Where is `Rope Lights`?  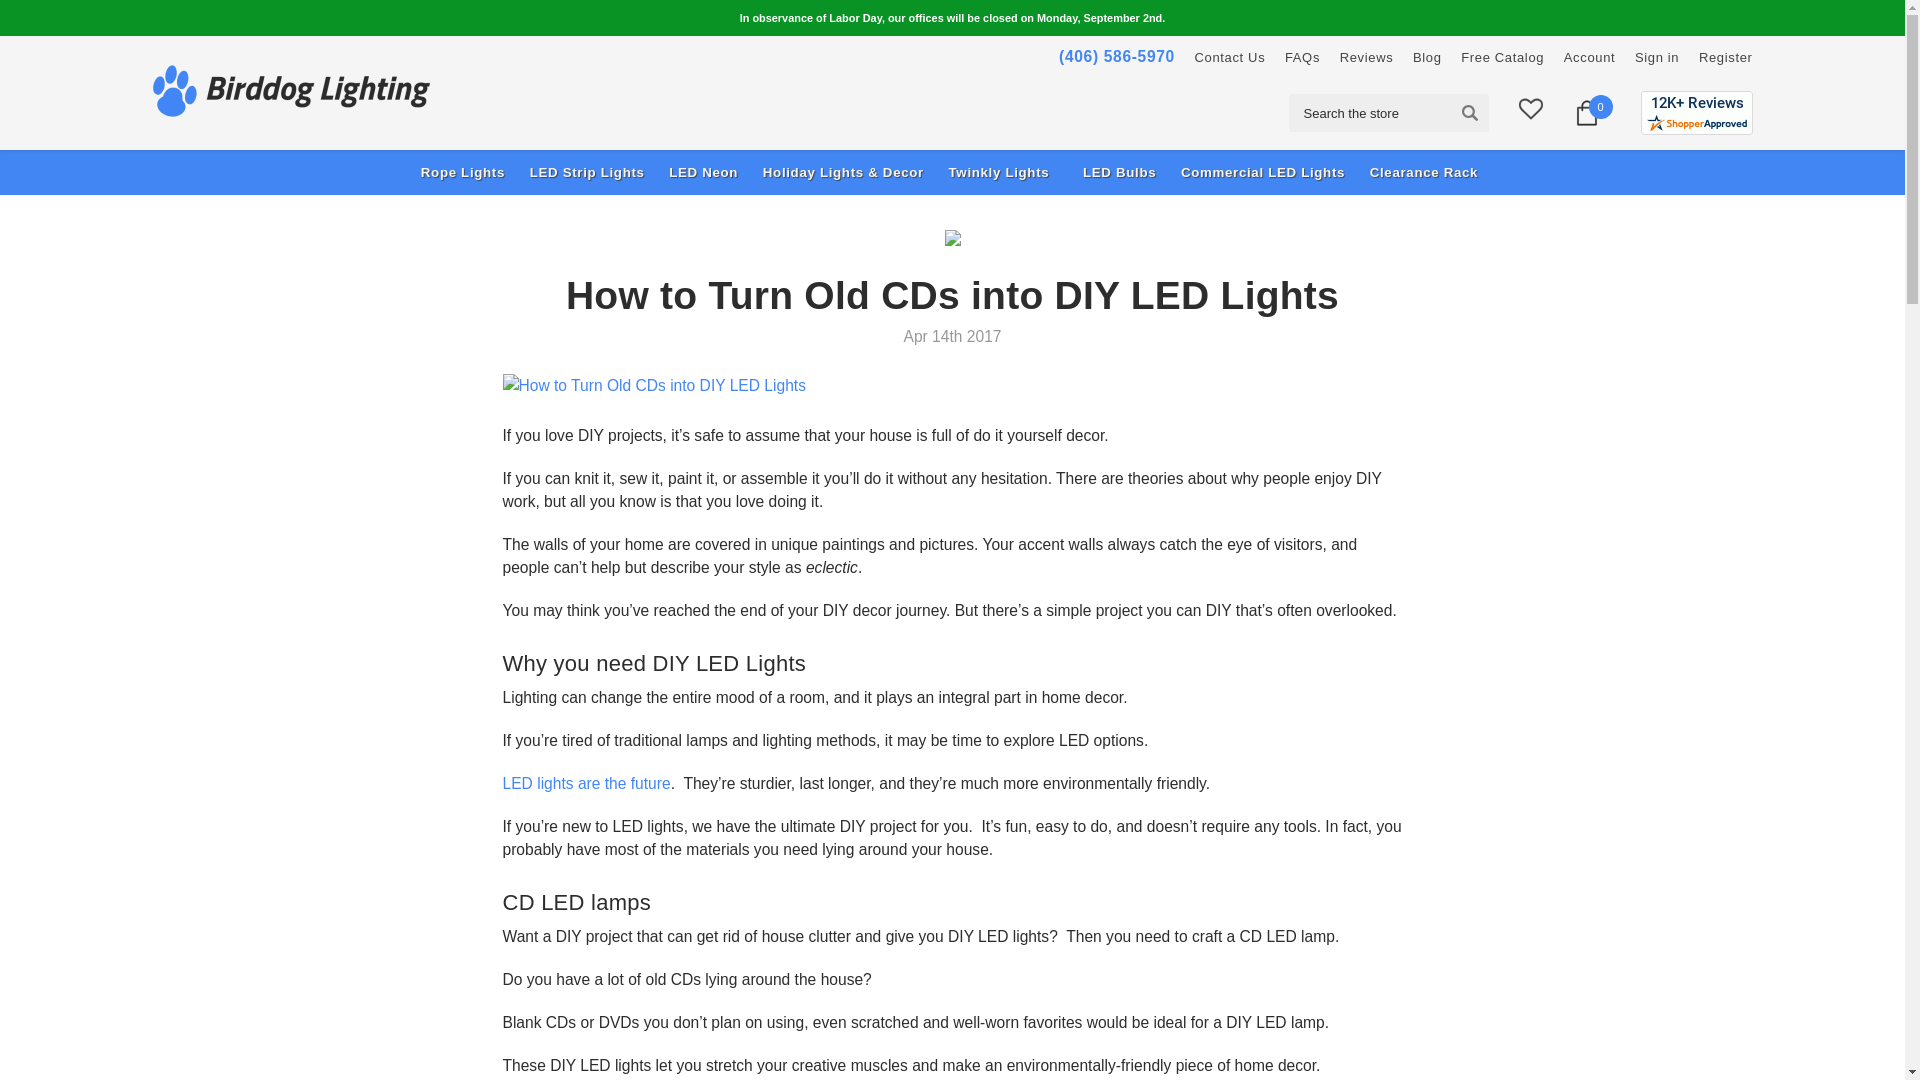
Rope Lights is located at coordinates (465, 172).